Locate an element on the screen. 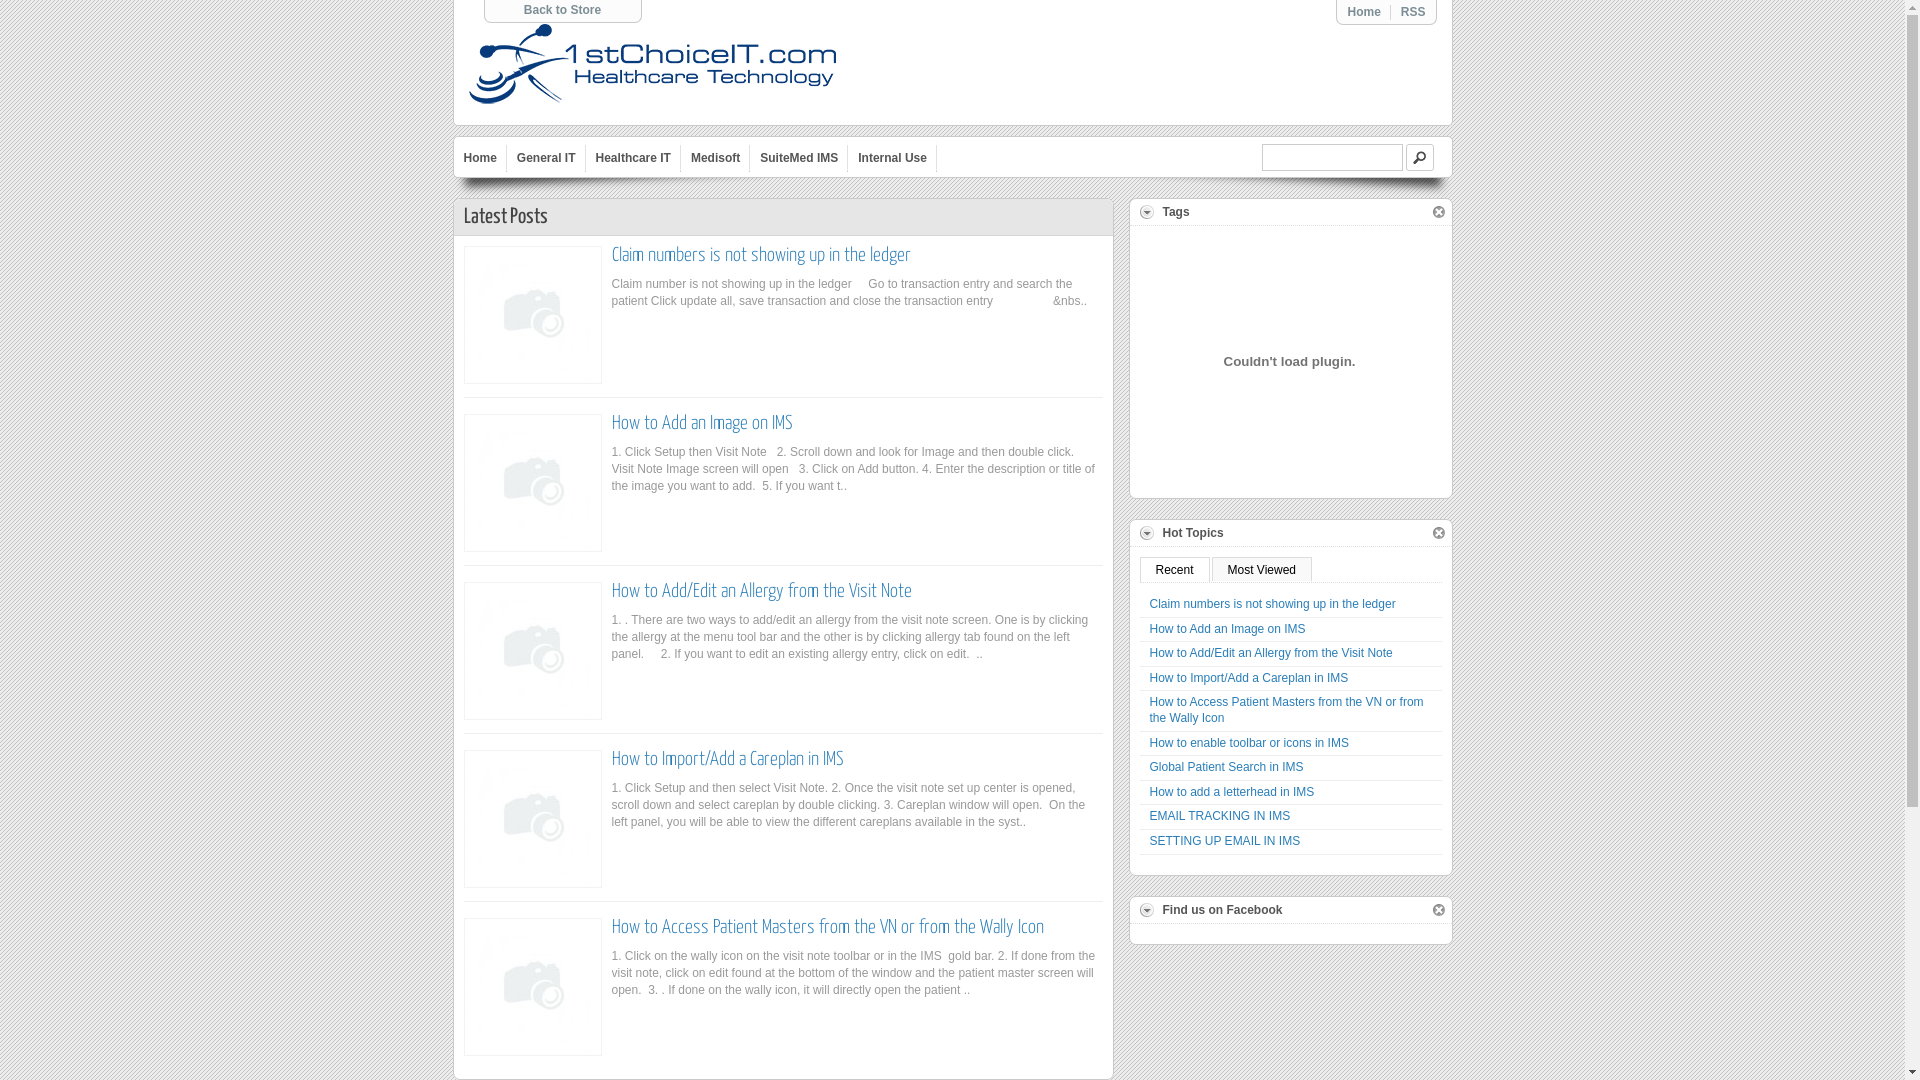 The image size is (1920, 1080). Recent is located at coordinates (1175, 570).